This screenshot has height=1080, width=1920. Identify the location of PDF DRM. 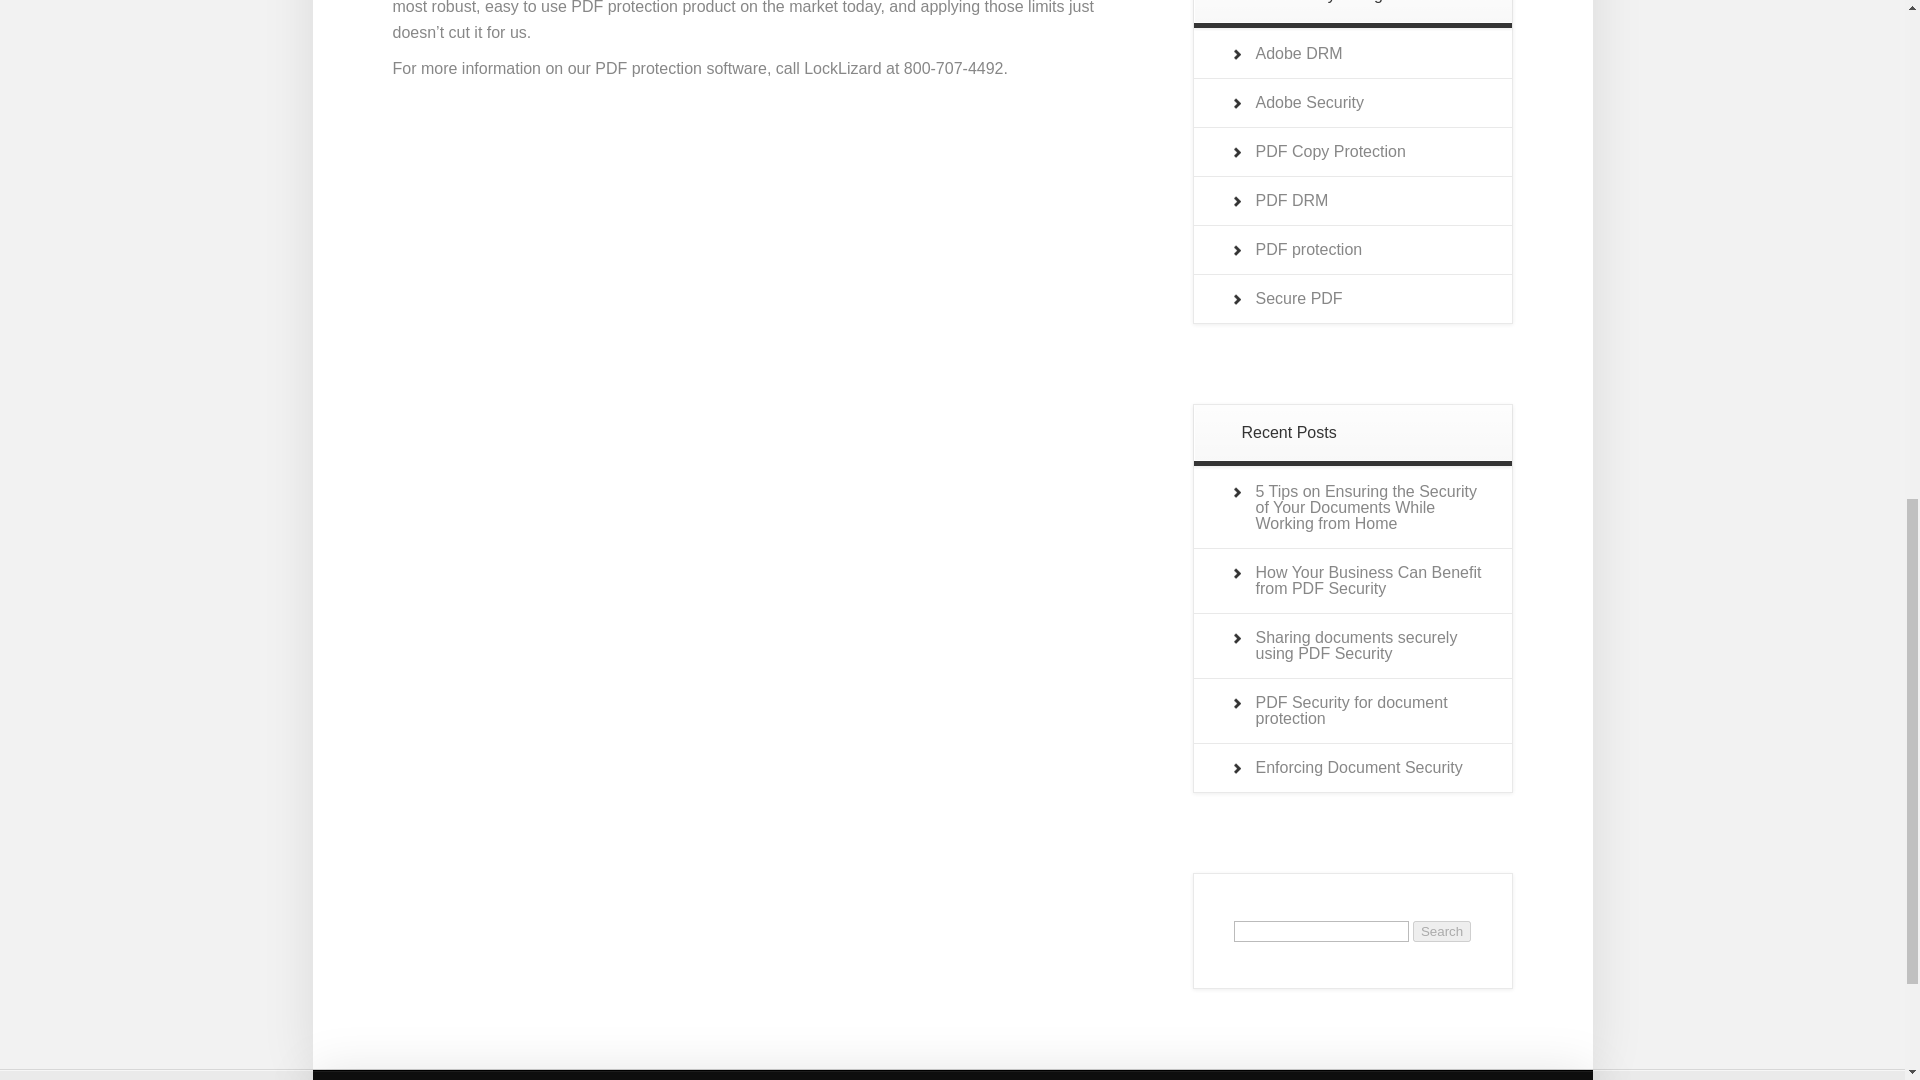
(1310, 102).